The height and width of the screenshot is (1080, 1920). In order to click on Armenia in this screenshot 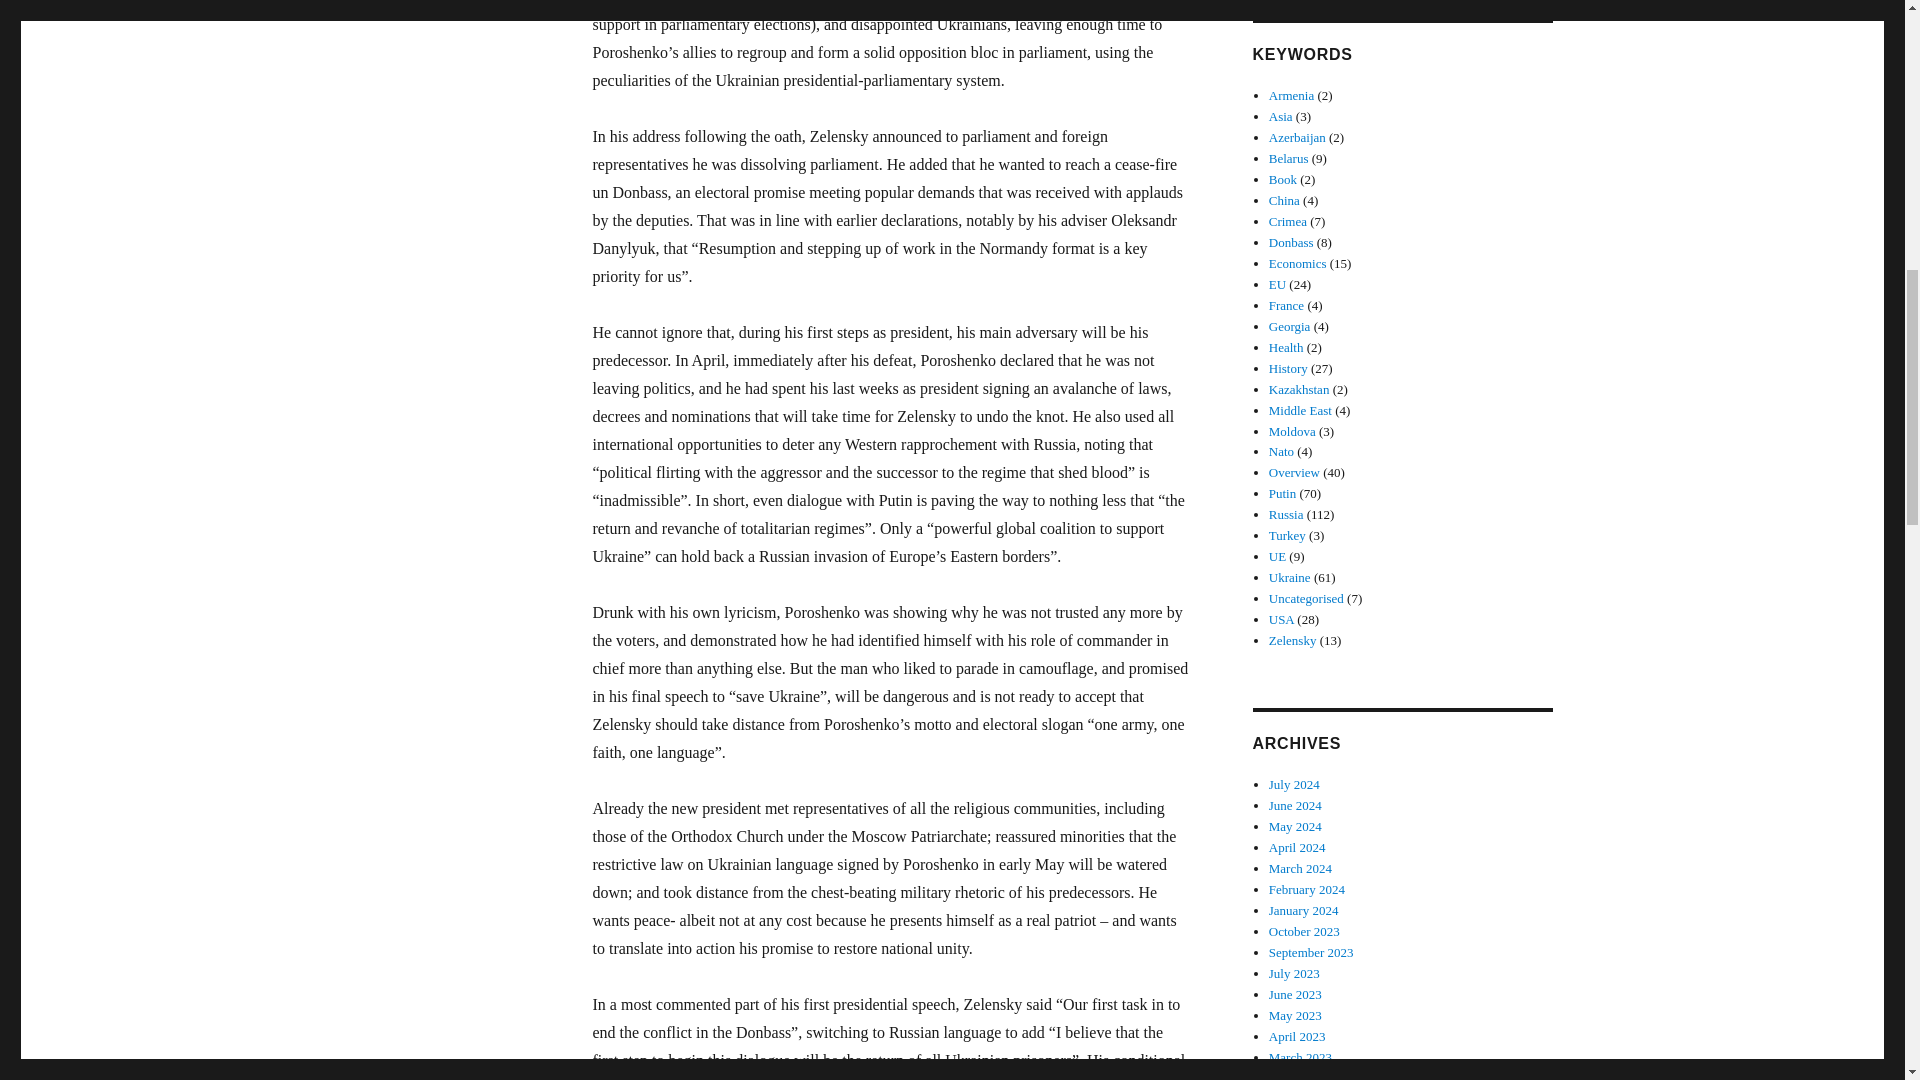, I will do `click(1291, 94)`.